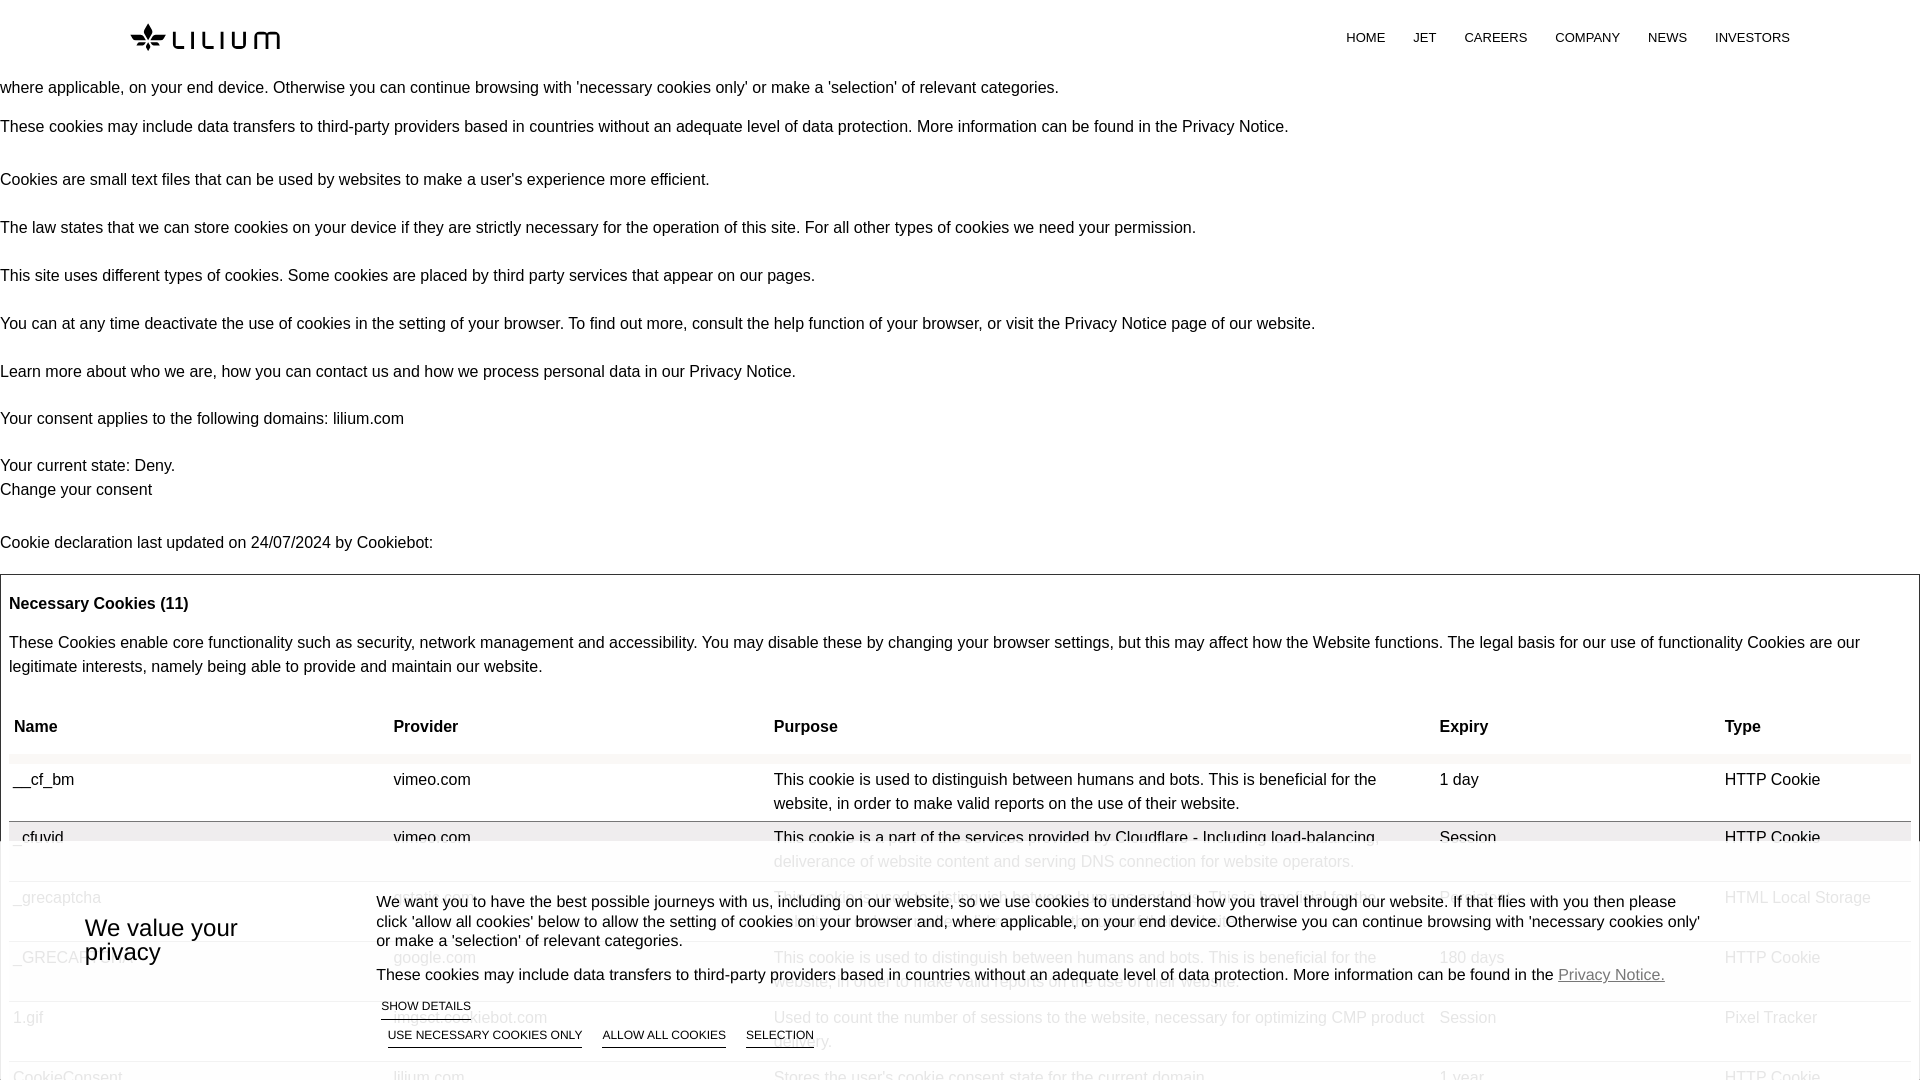 The height and width of the screenshot is (1080, 1920). I want to click on Cookiebot, so click(392, 542).